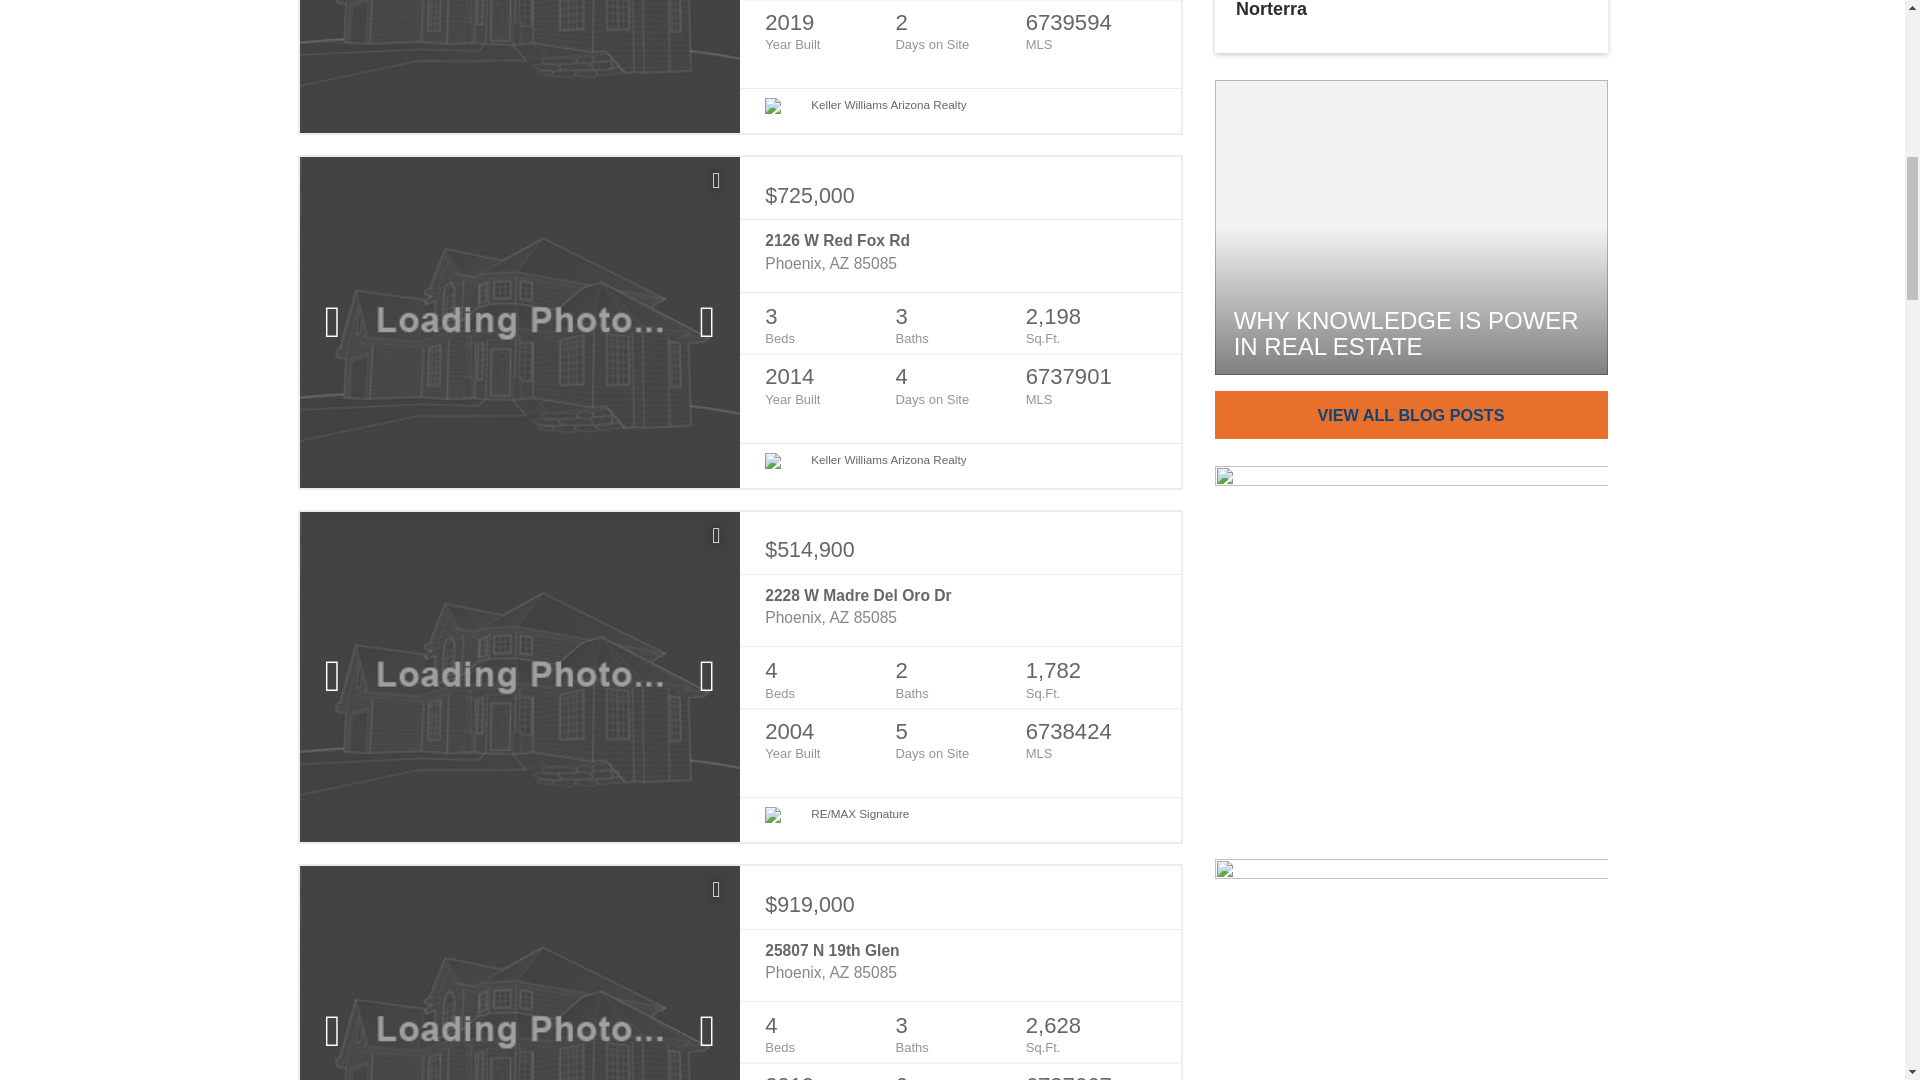  I want to click on 2228 W Madre Del Oro Dr Phoenix,  AZ 85085, so click(960, 607).